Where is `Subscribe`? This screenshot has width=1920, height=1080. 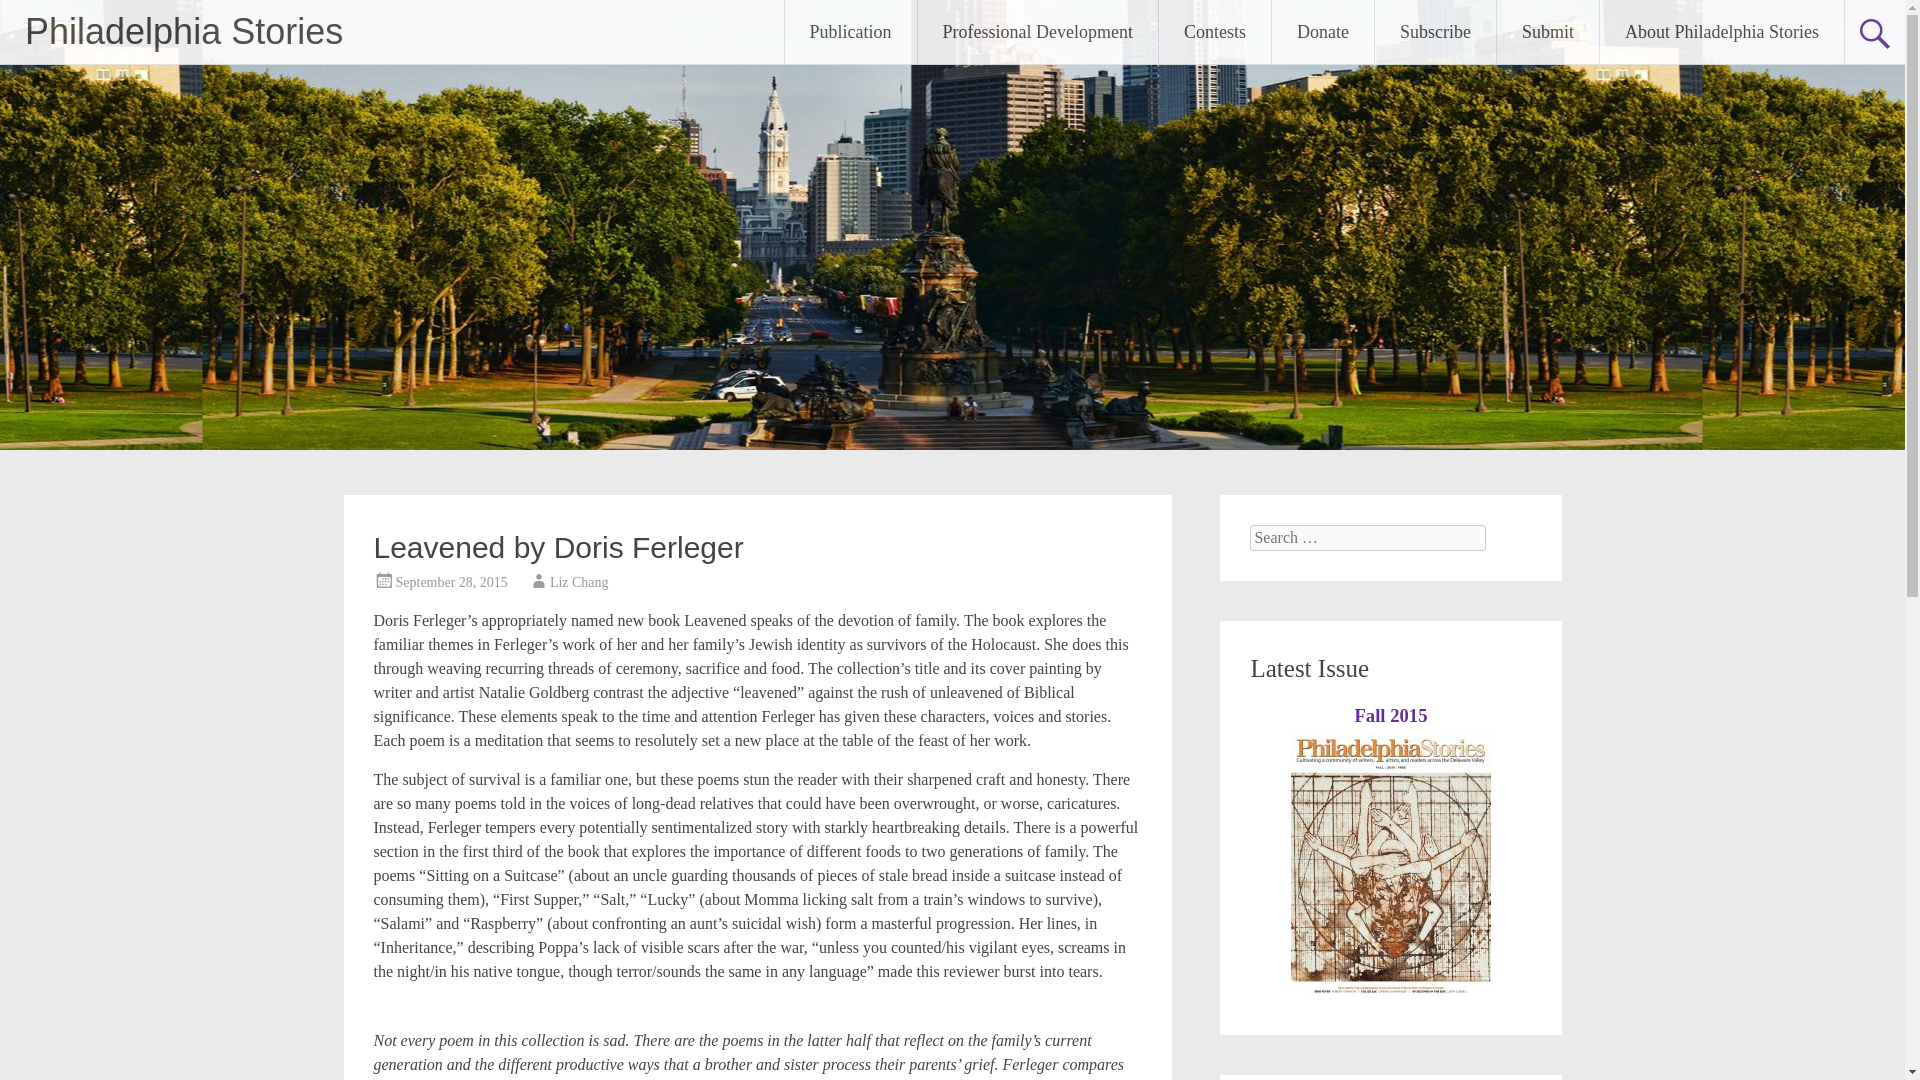 Subscribe is located at coordinates (1434, 32).